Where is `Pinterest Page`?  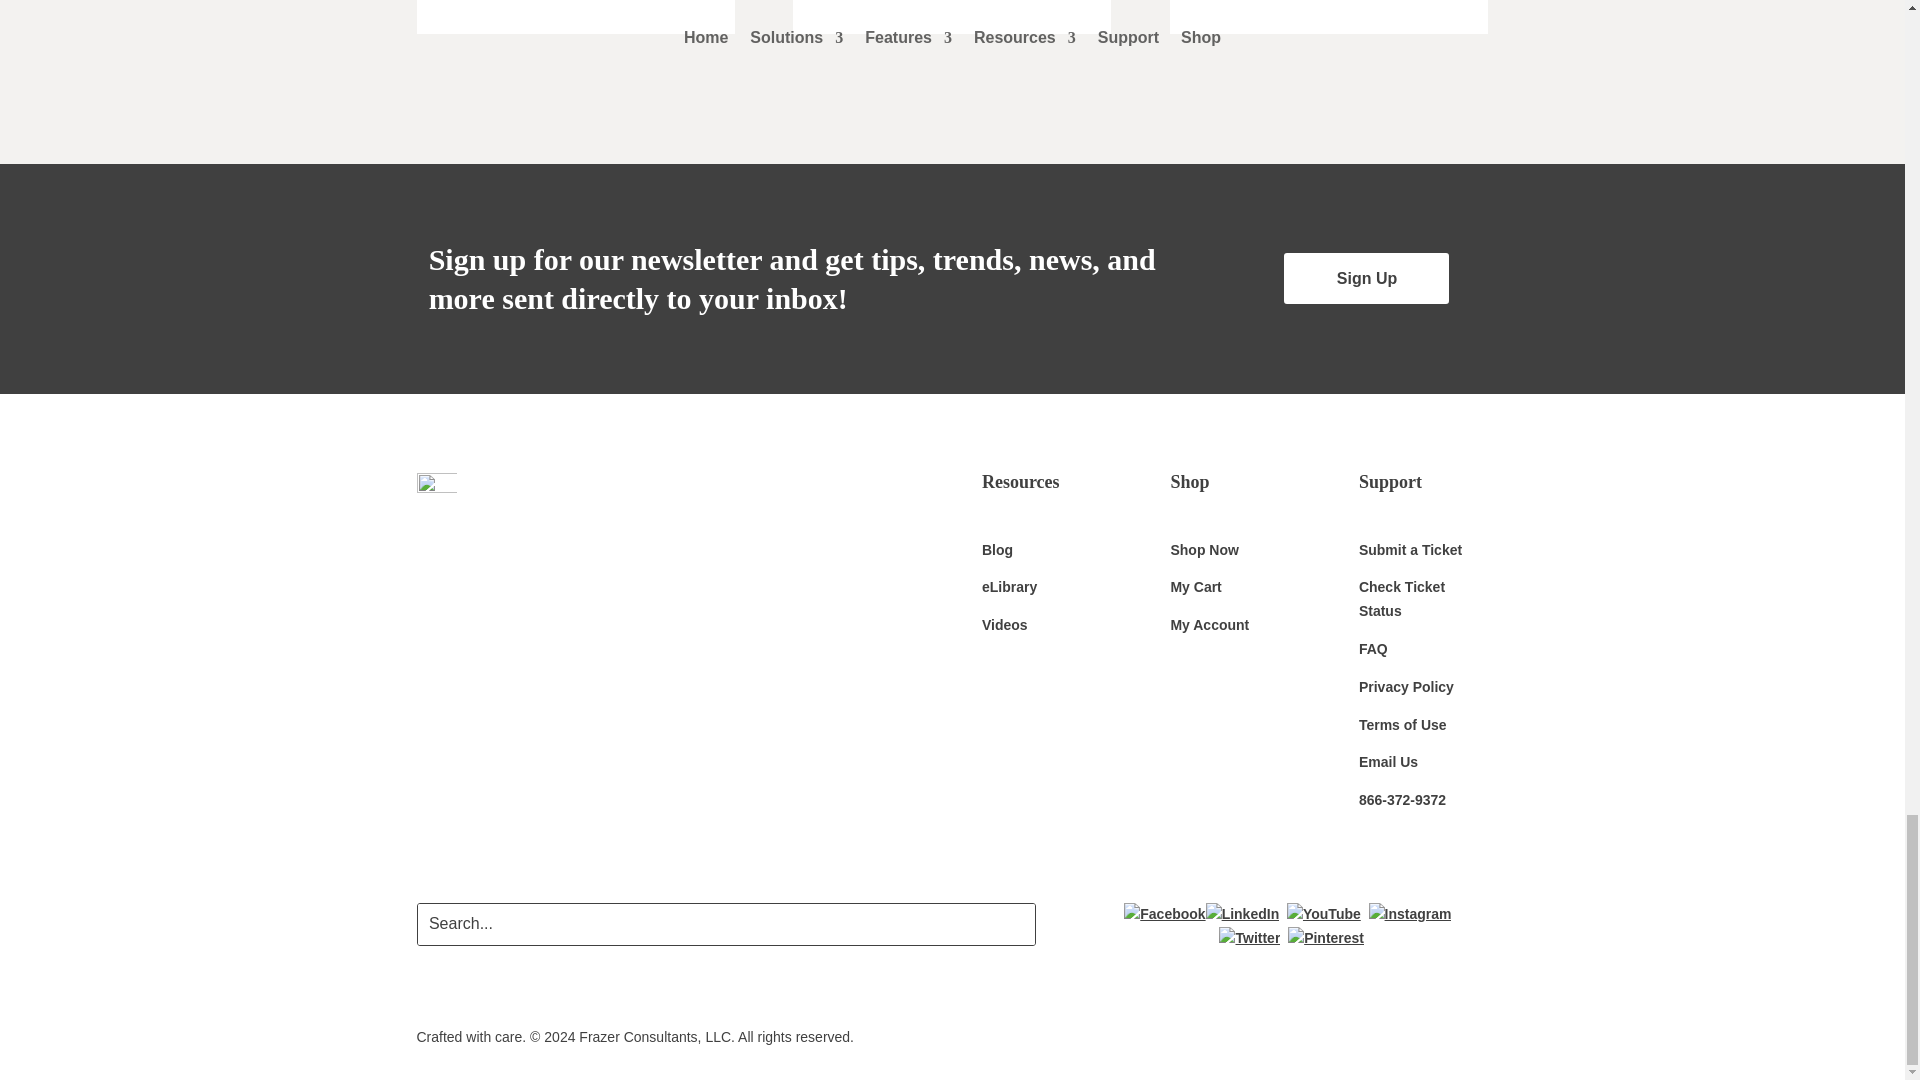
Pinterest Page is located at coordinates (1326, 938).